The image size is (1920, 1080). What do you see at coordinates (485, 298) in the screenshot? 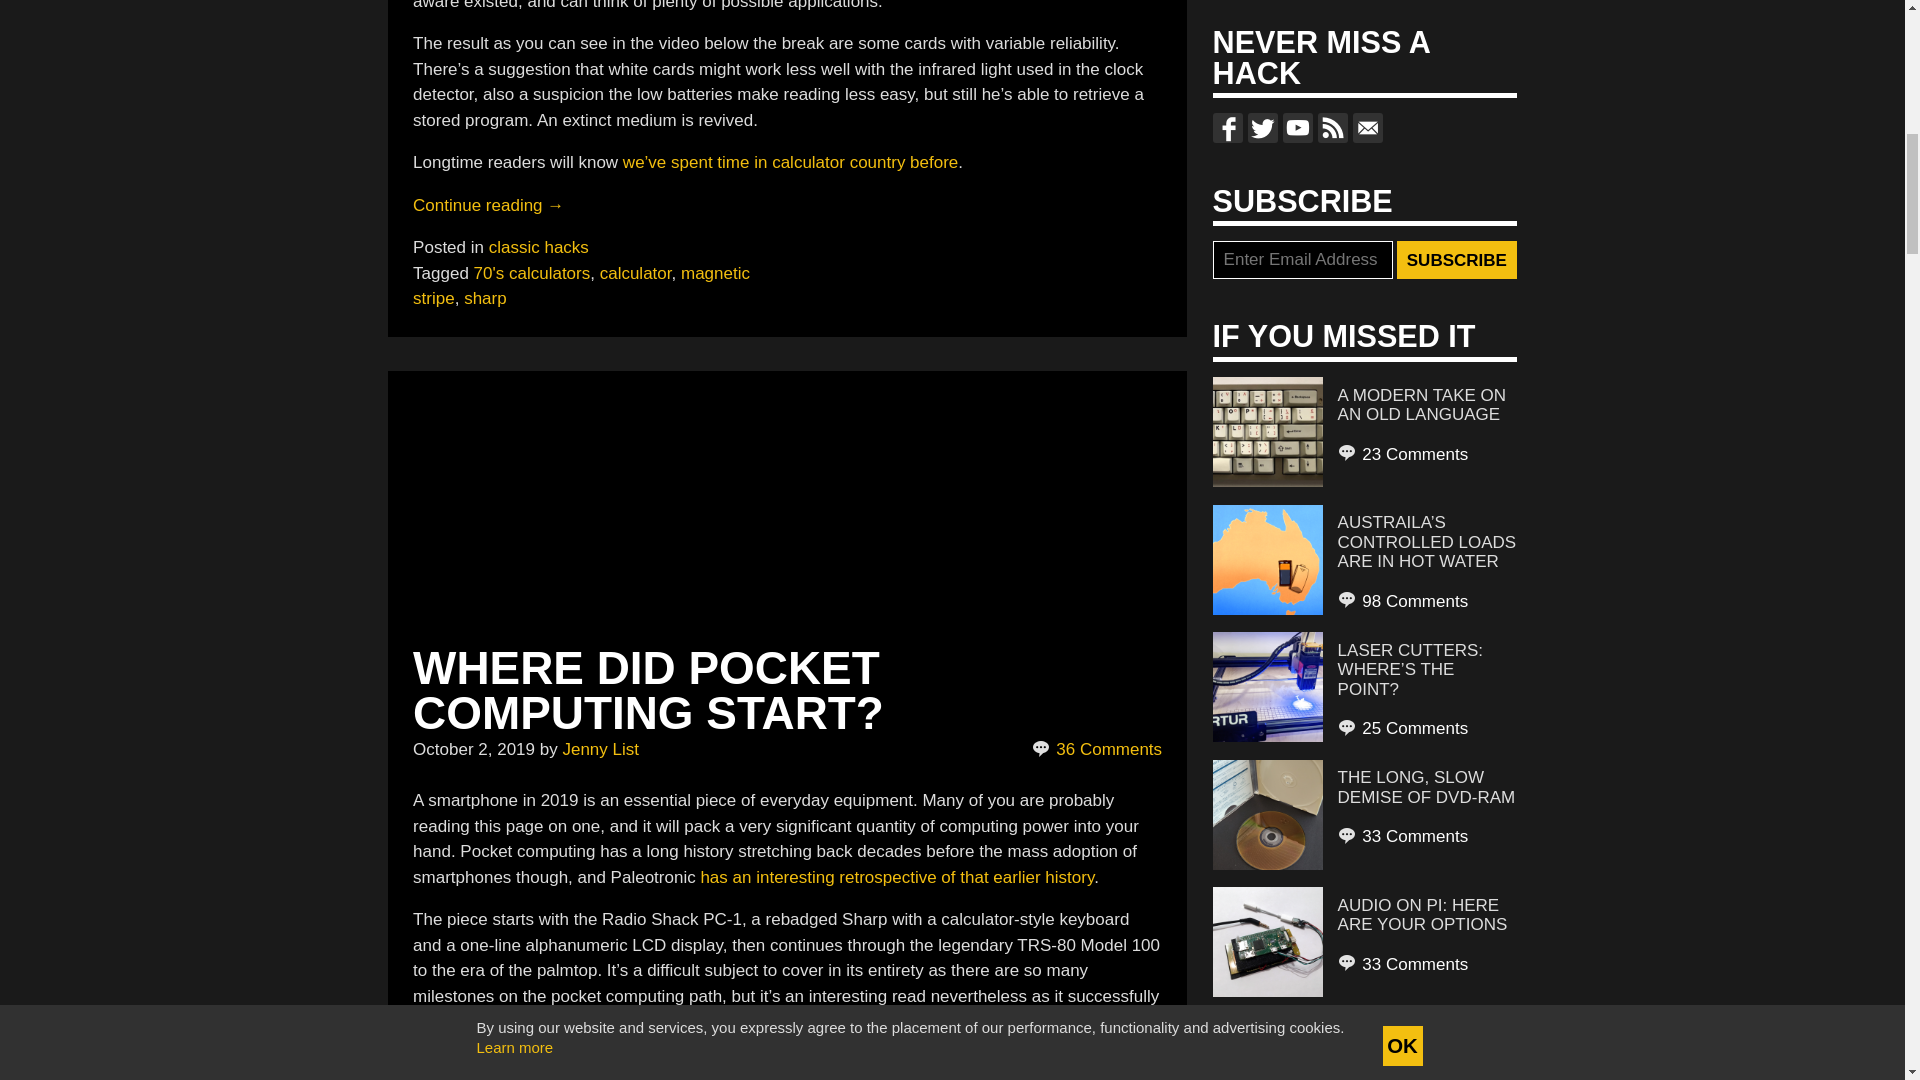
I see `sharp` at bounding box center [485, 298].